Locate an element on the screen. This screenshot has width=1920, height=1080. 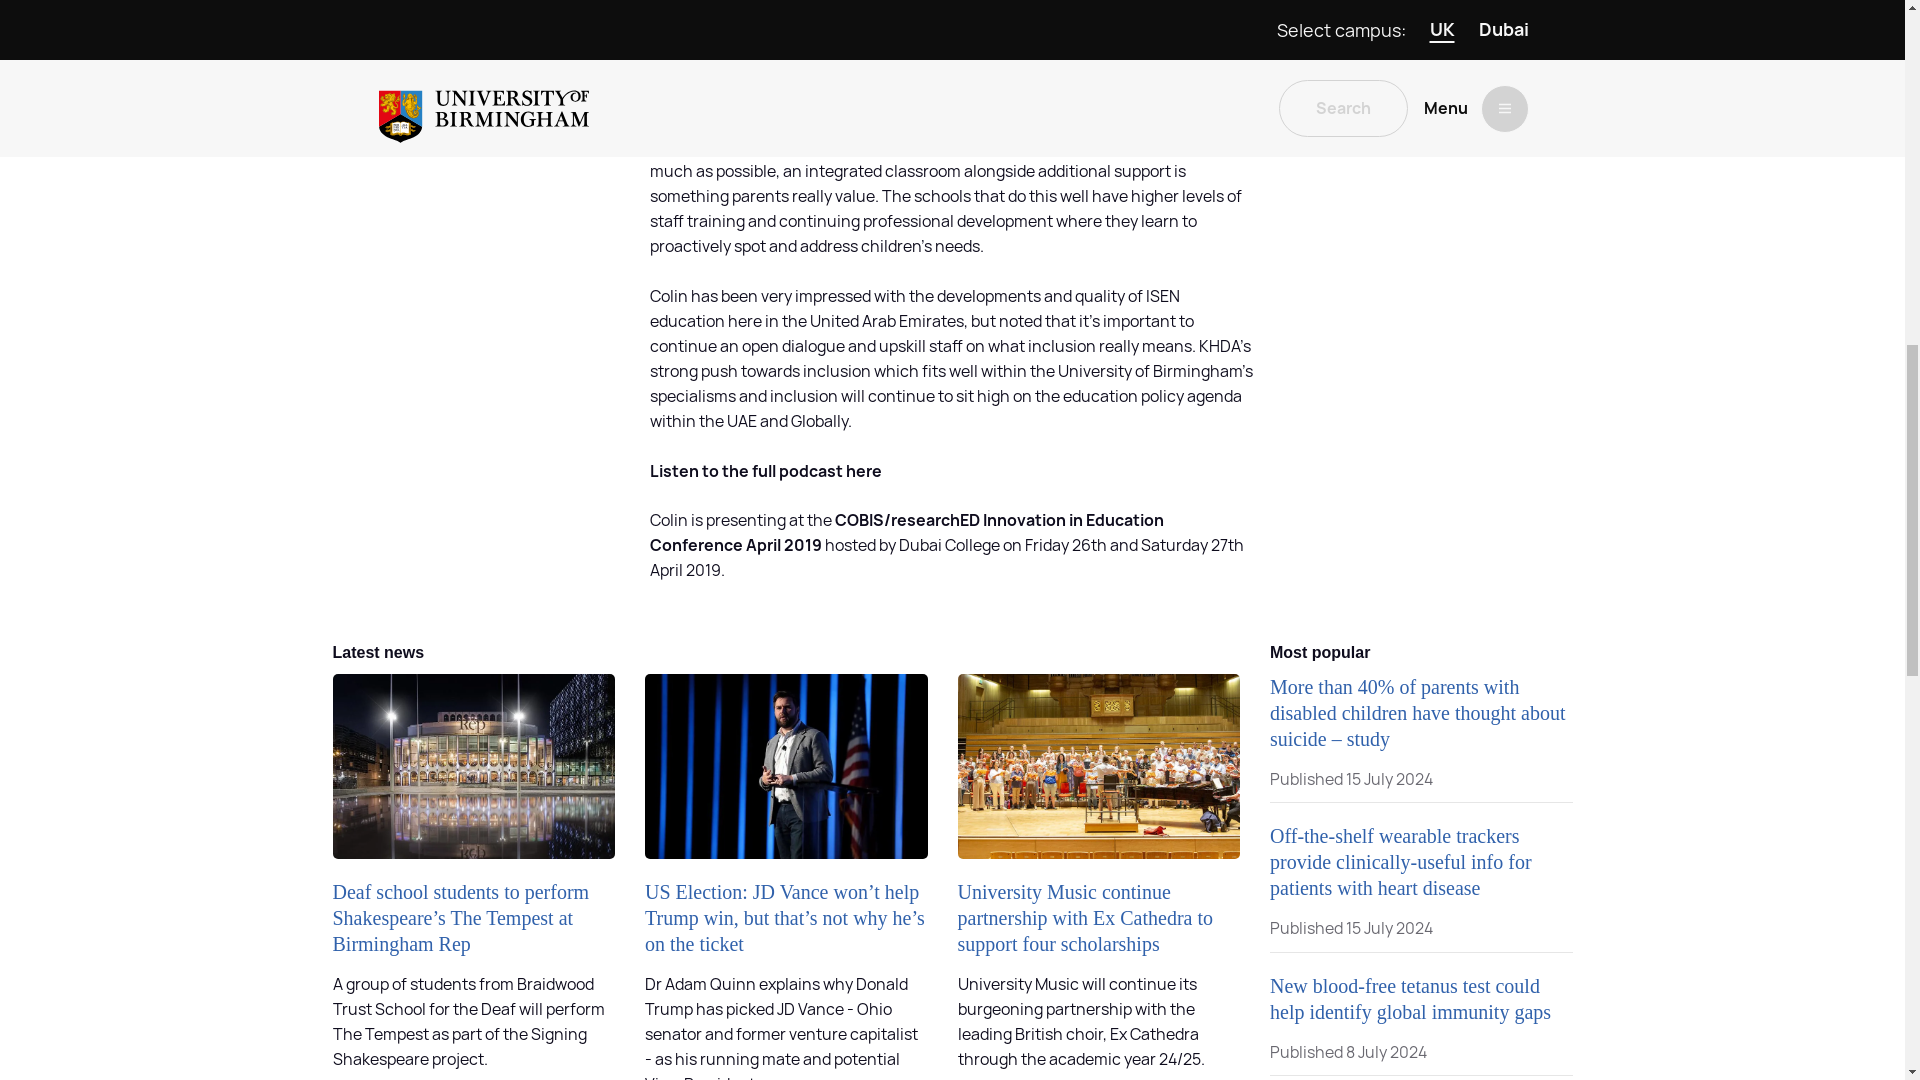
specialisms is located at coordinates (692, 396).